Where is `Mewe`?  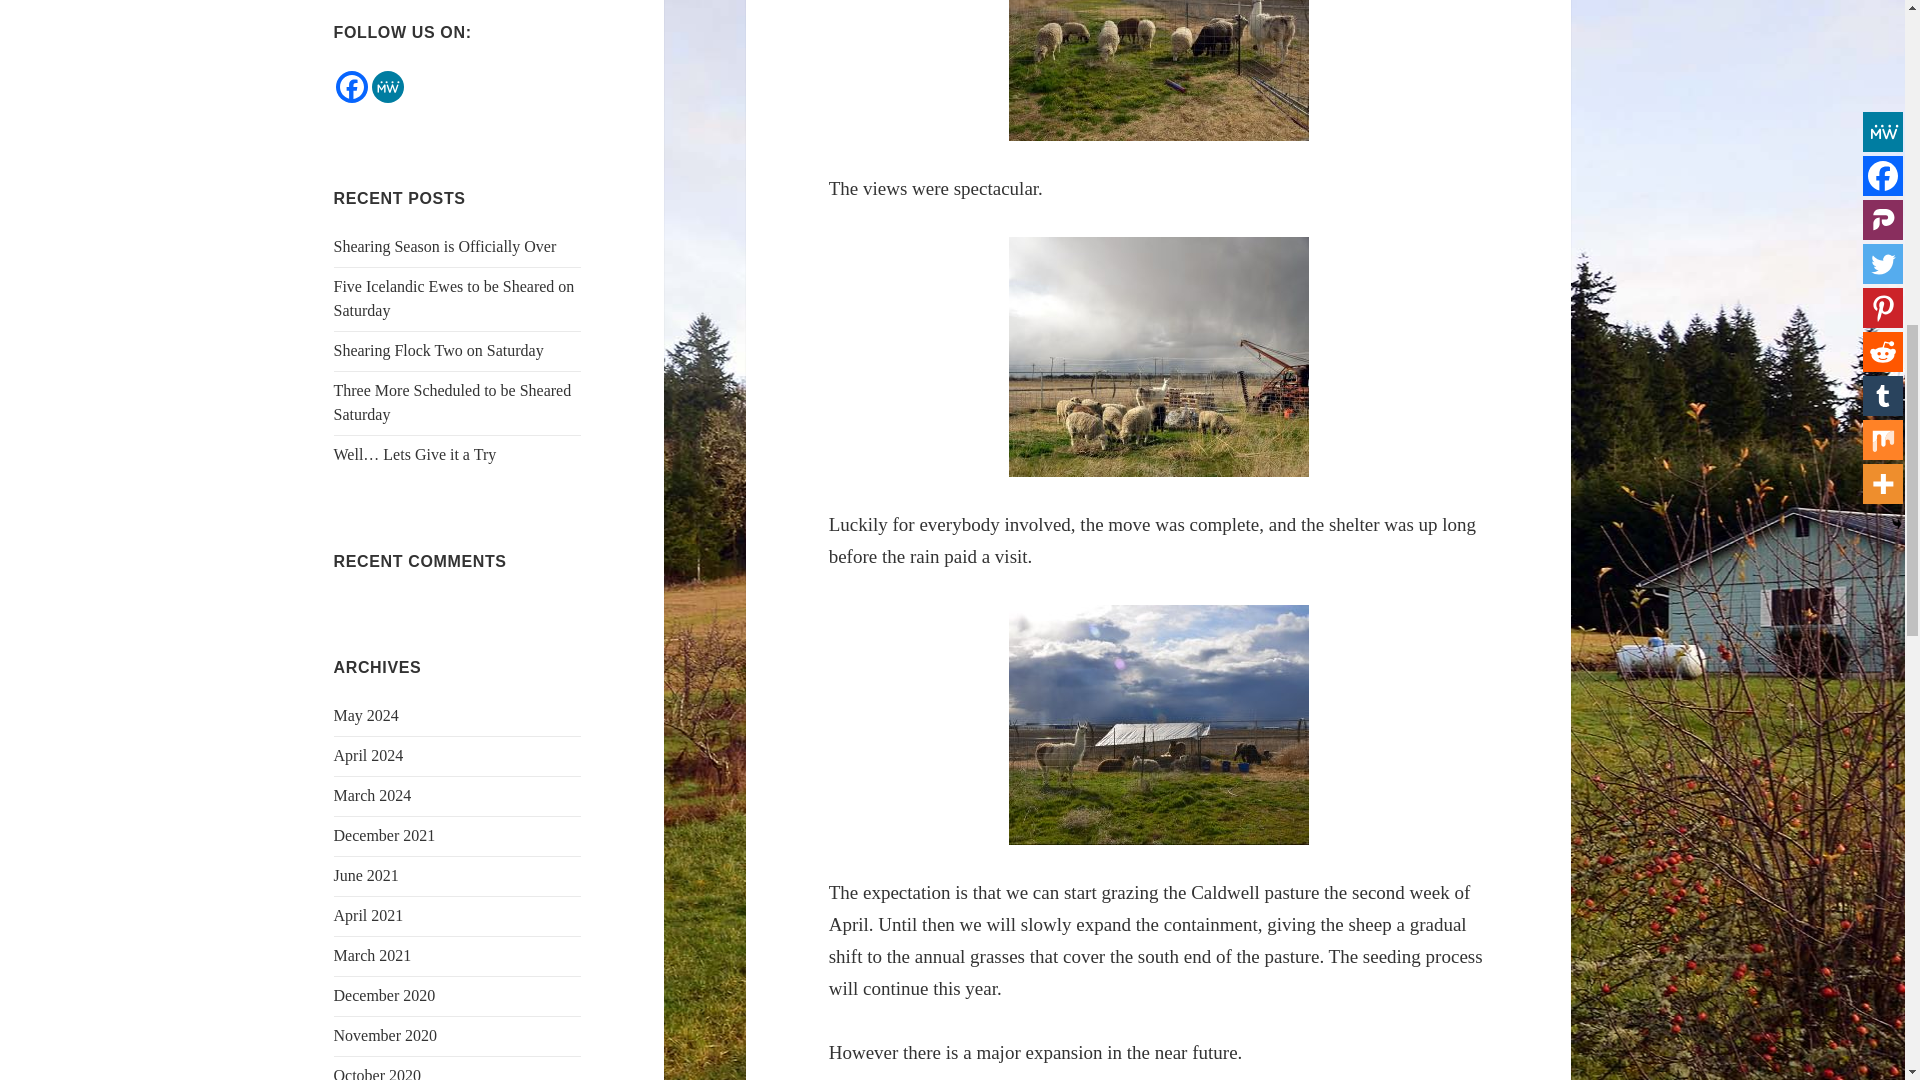
Mewe is located at coordinates (388, 86).